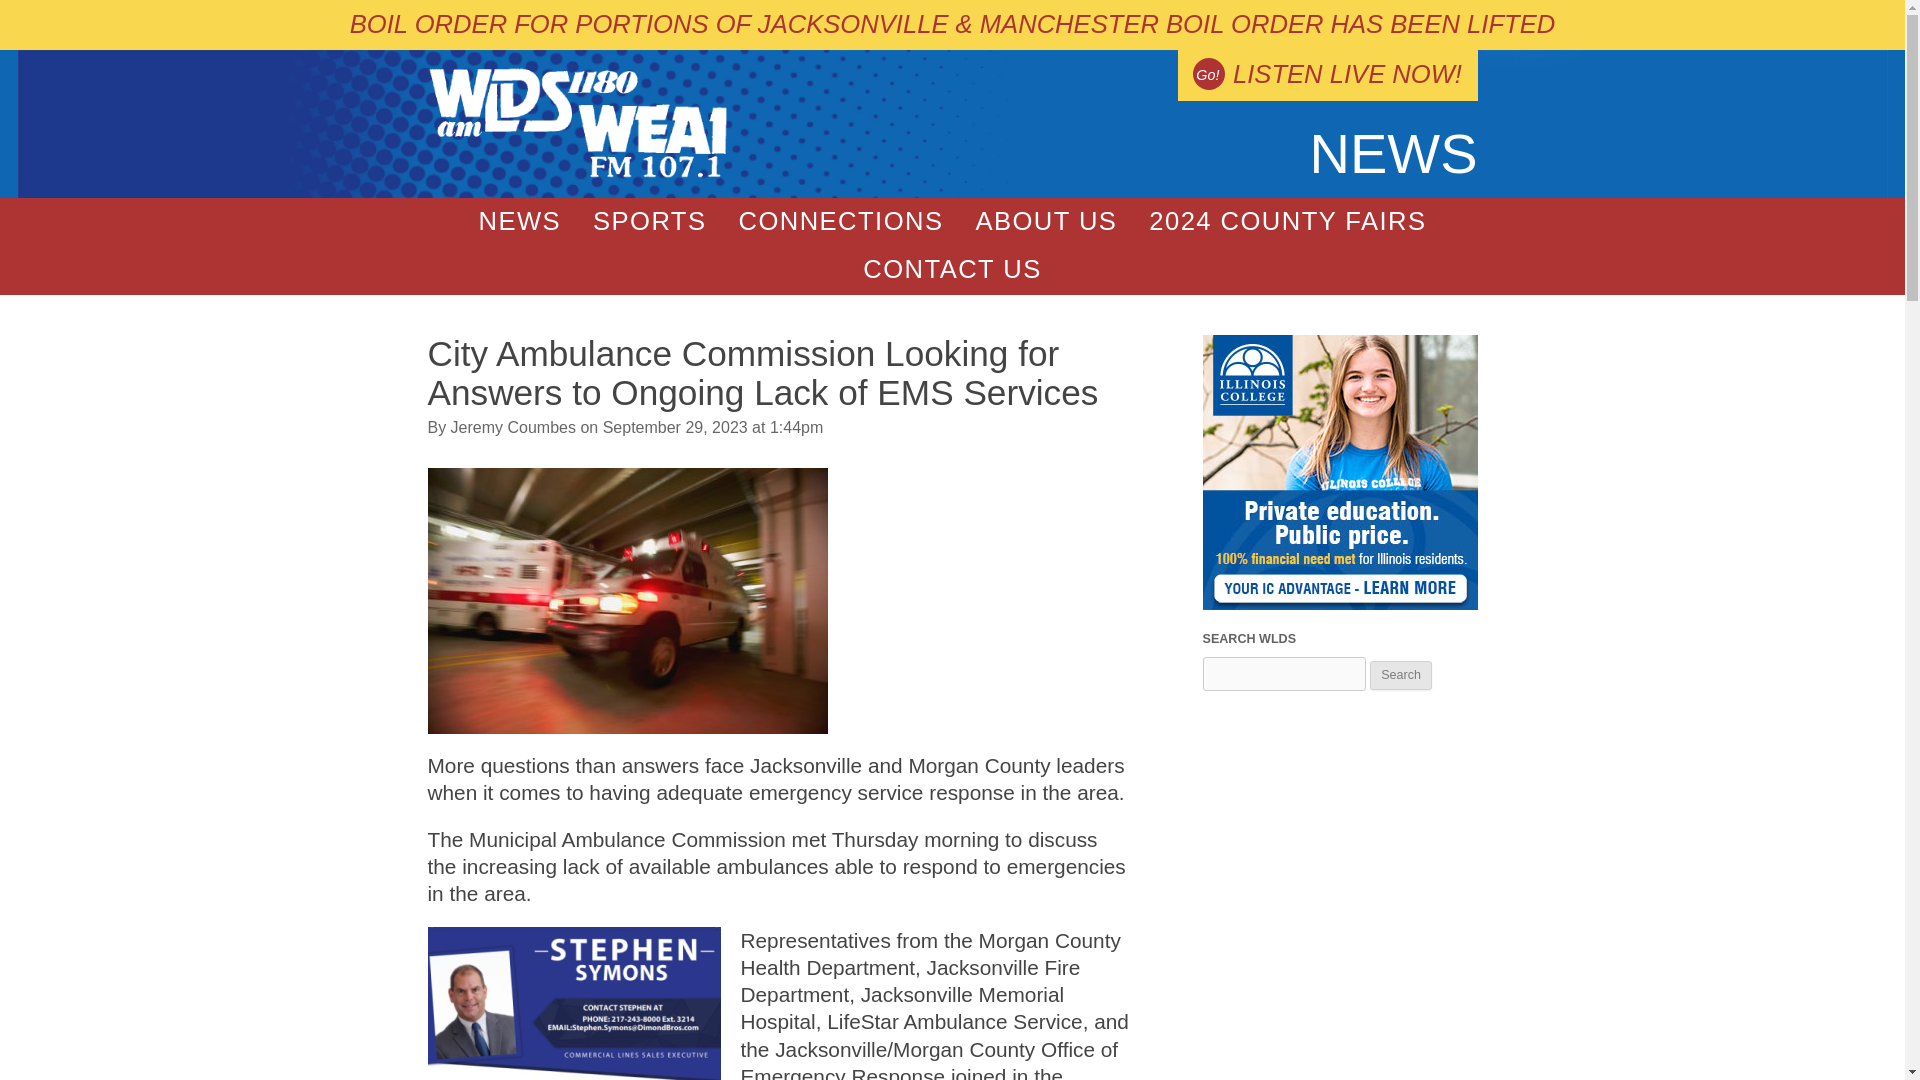 The height and width of the screenshot is (1080, 1920). What do you see at coordinates (840, 222) in the screenshot?
I see `CONNECTIONS` at bounding box center [840, 222].